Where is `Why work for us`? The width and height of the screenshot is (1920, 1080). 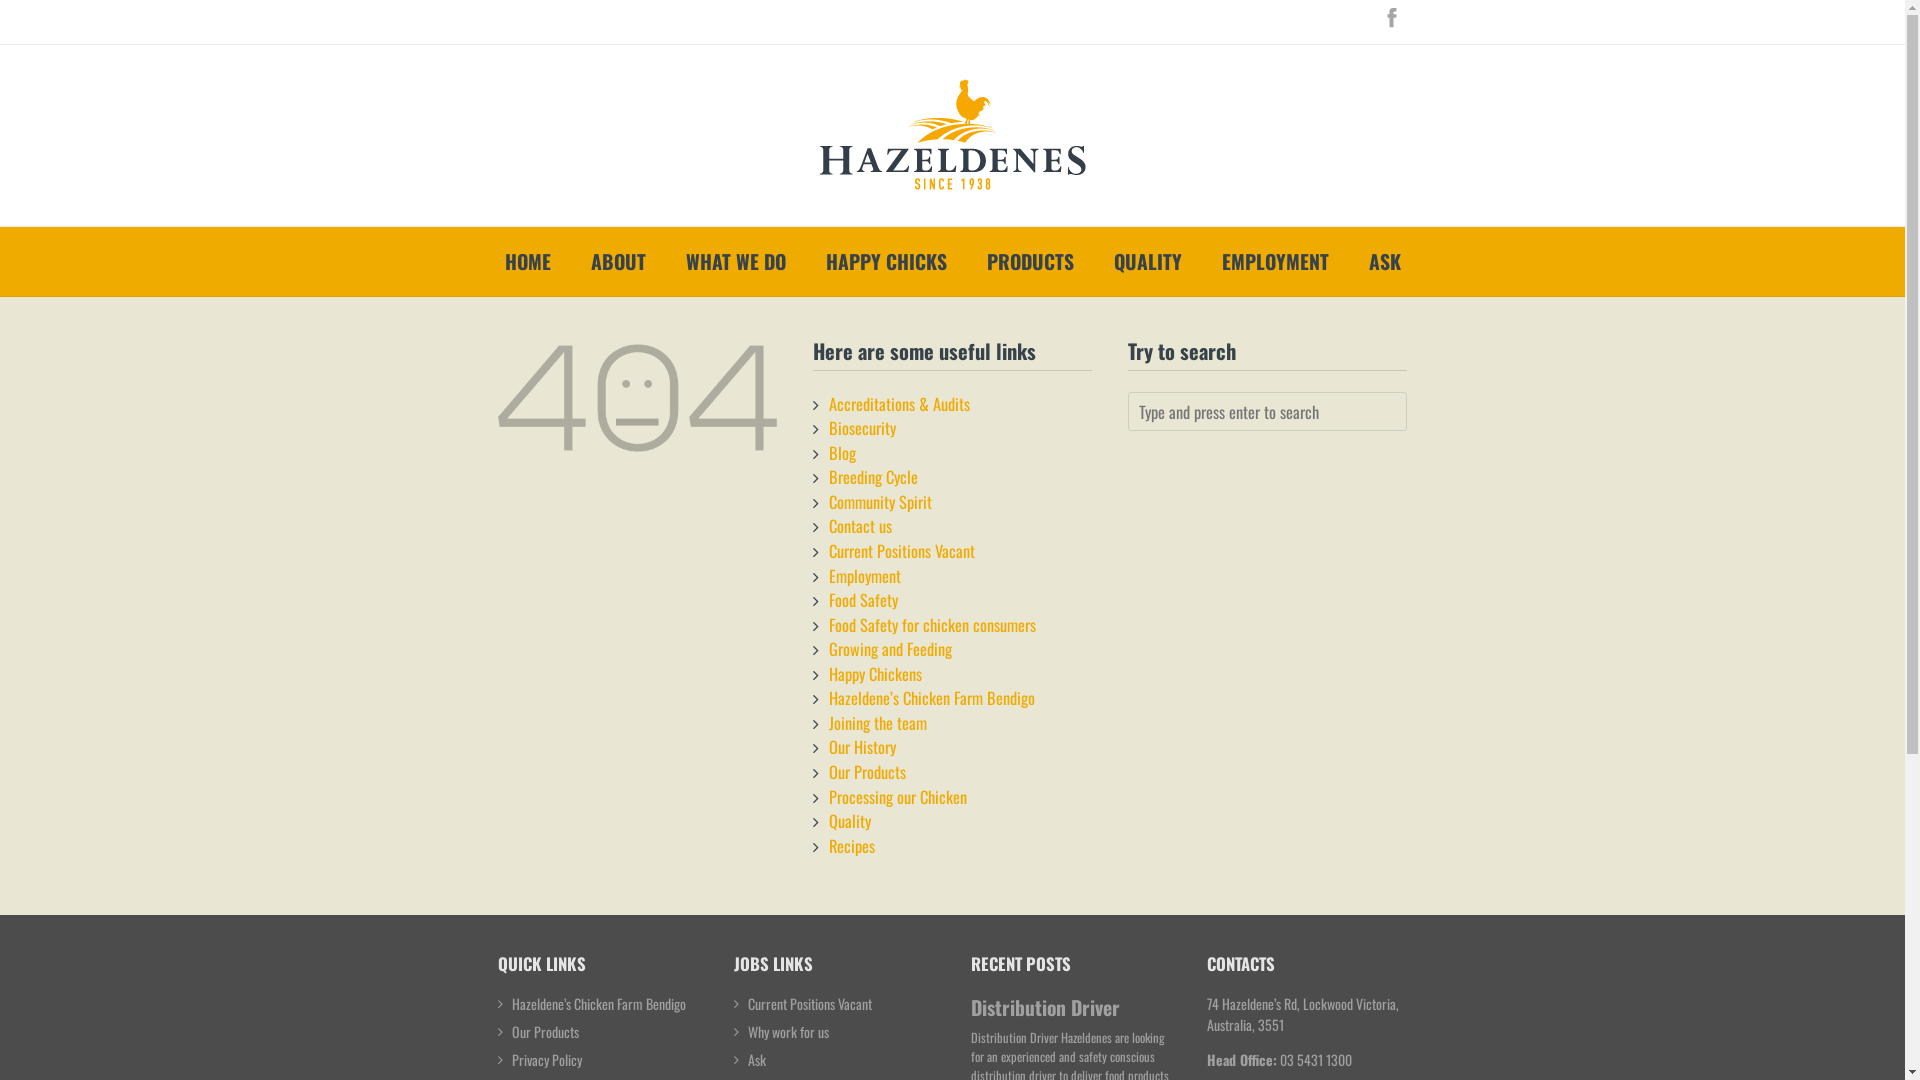
Why work for us is located at coordinates (788, 1032).